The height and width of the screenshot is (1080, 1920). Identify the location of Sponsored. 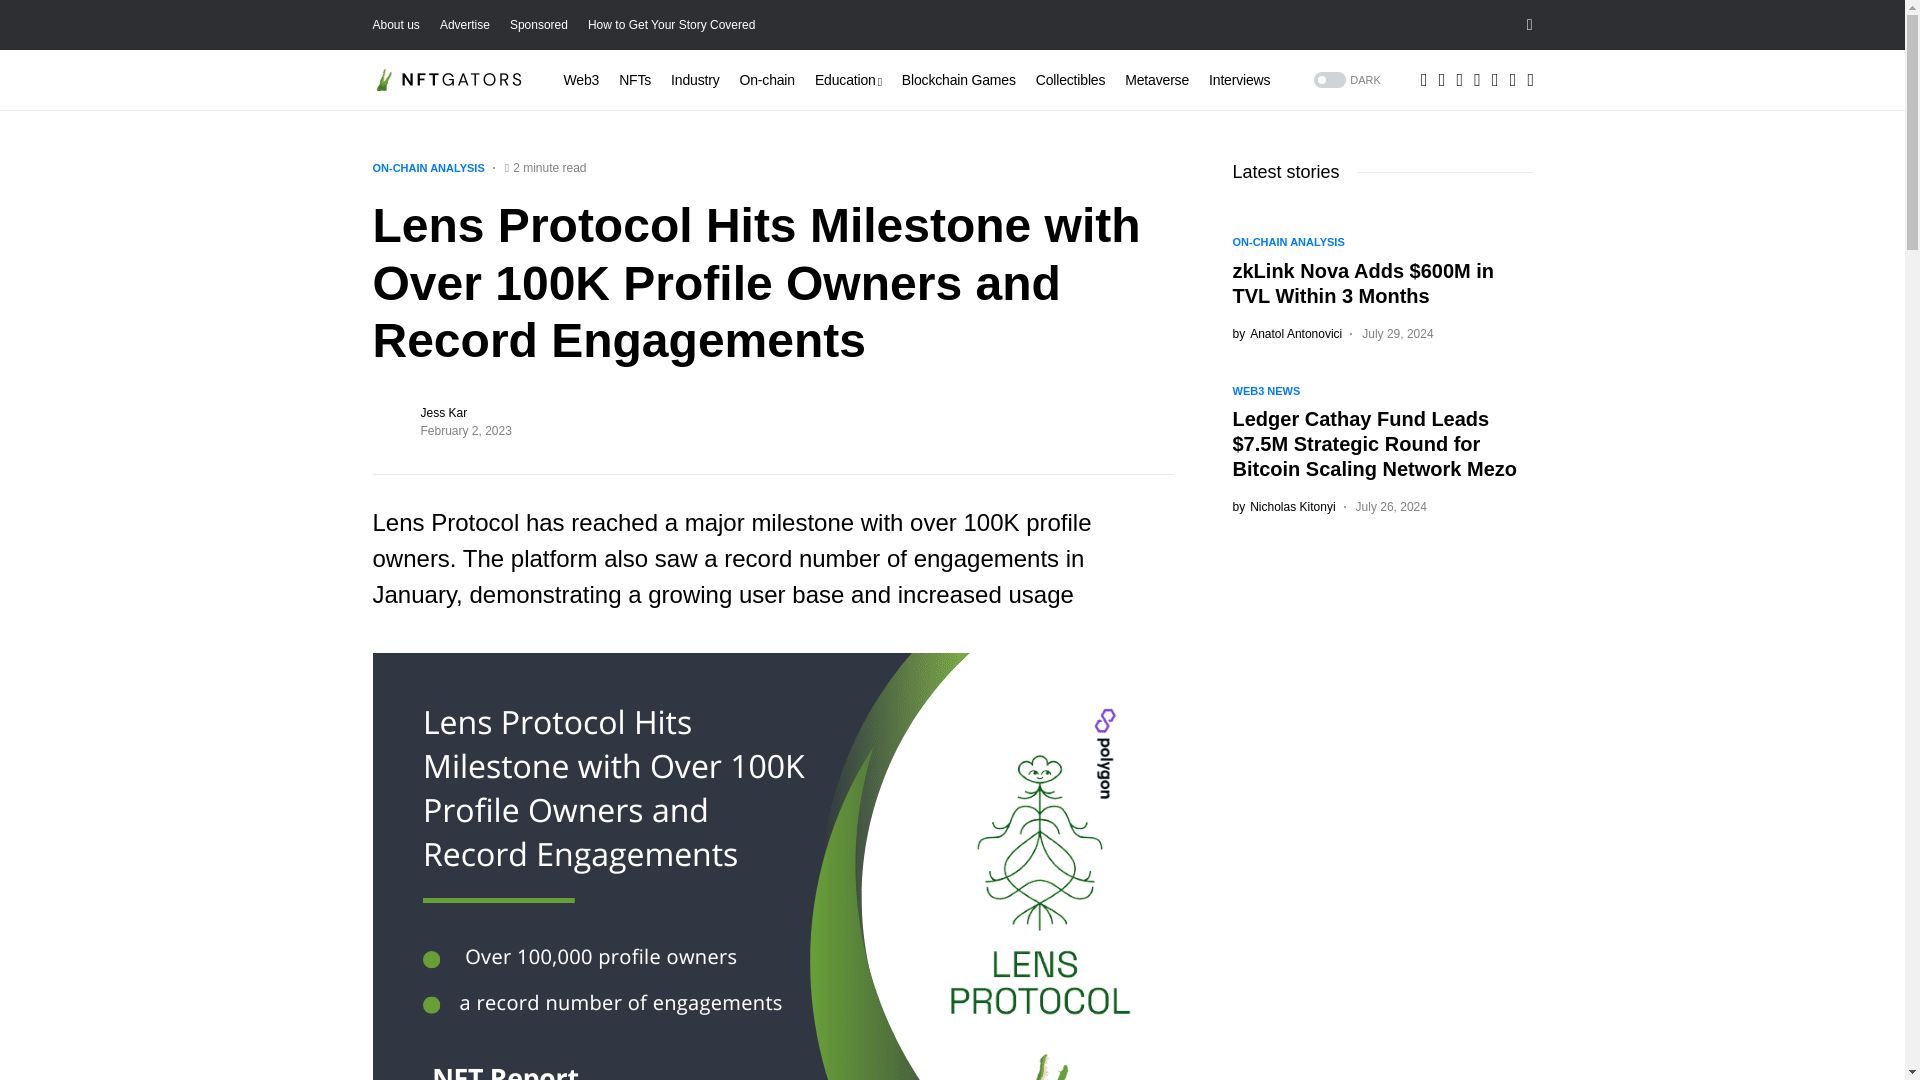
(539, 25).